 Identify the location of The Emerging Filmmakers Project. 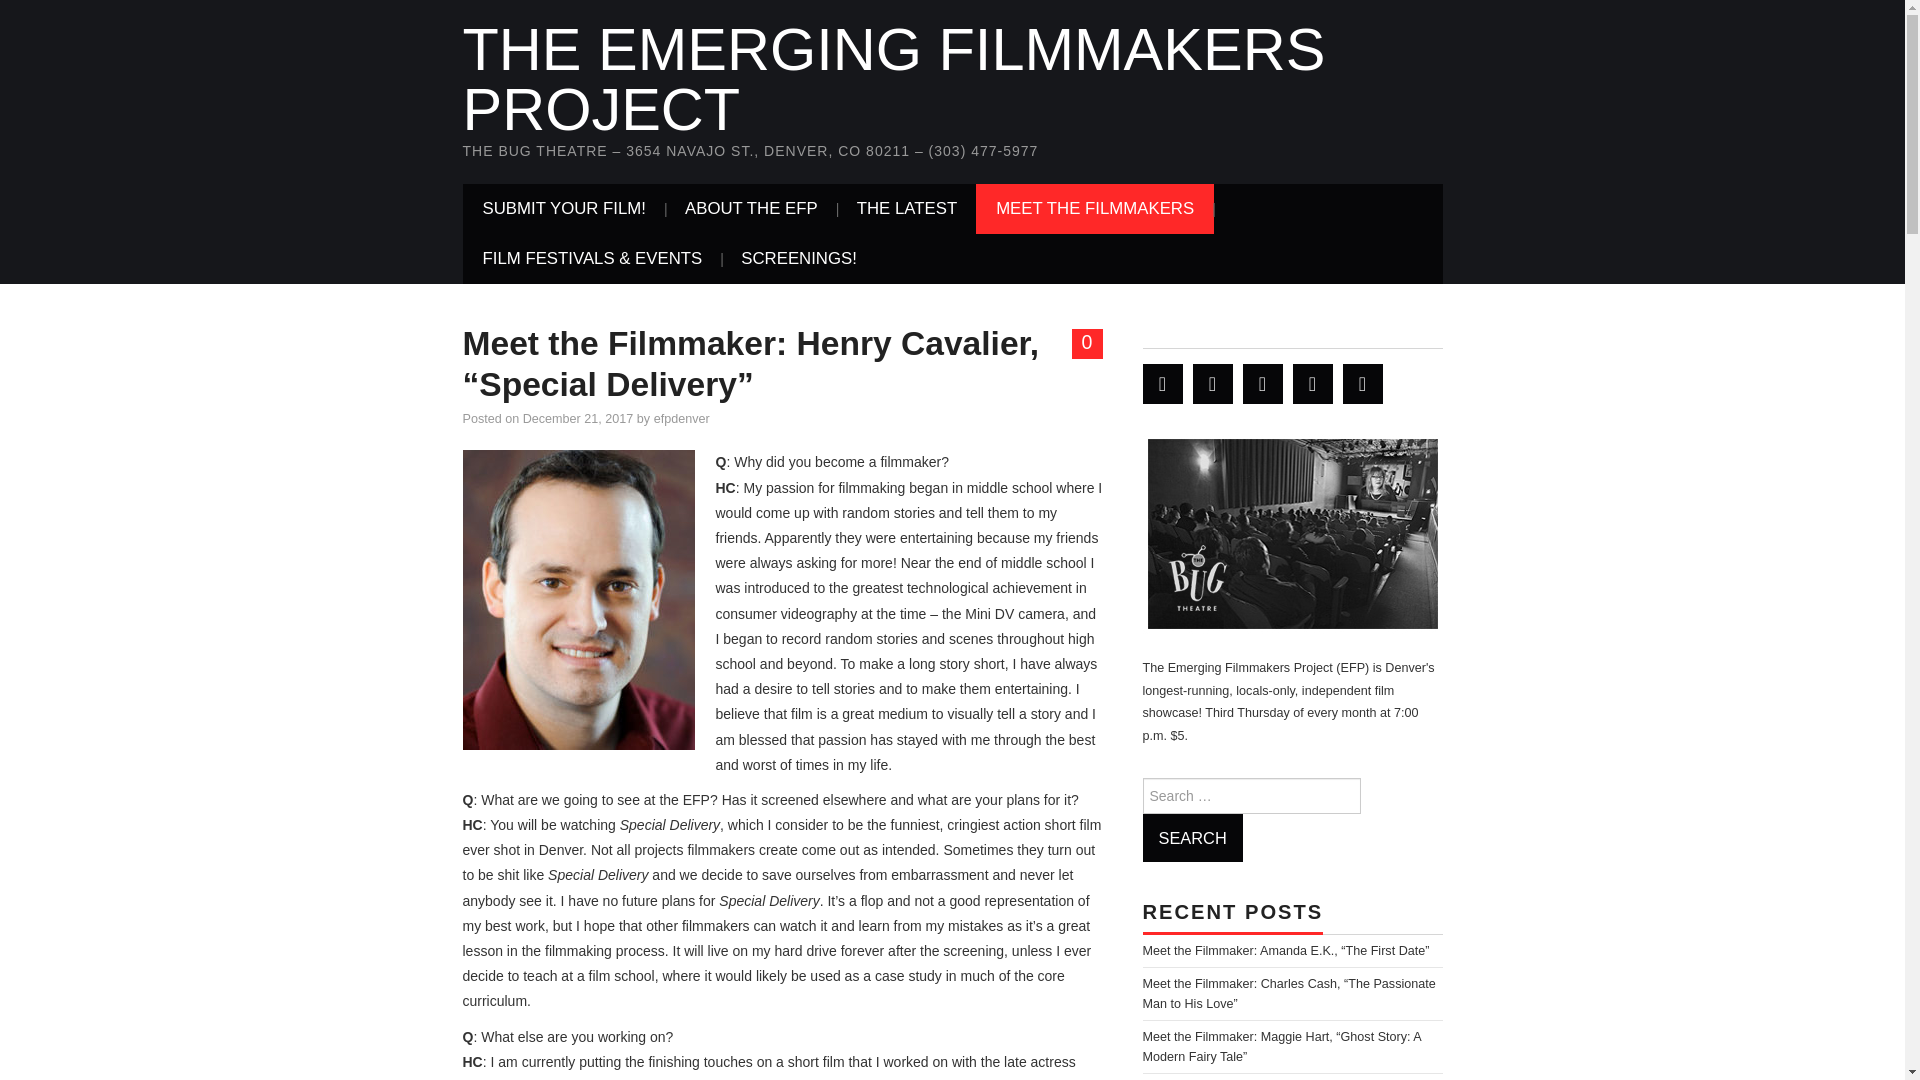
(893, 79).